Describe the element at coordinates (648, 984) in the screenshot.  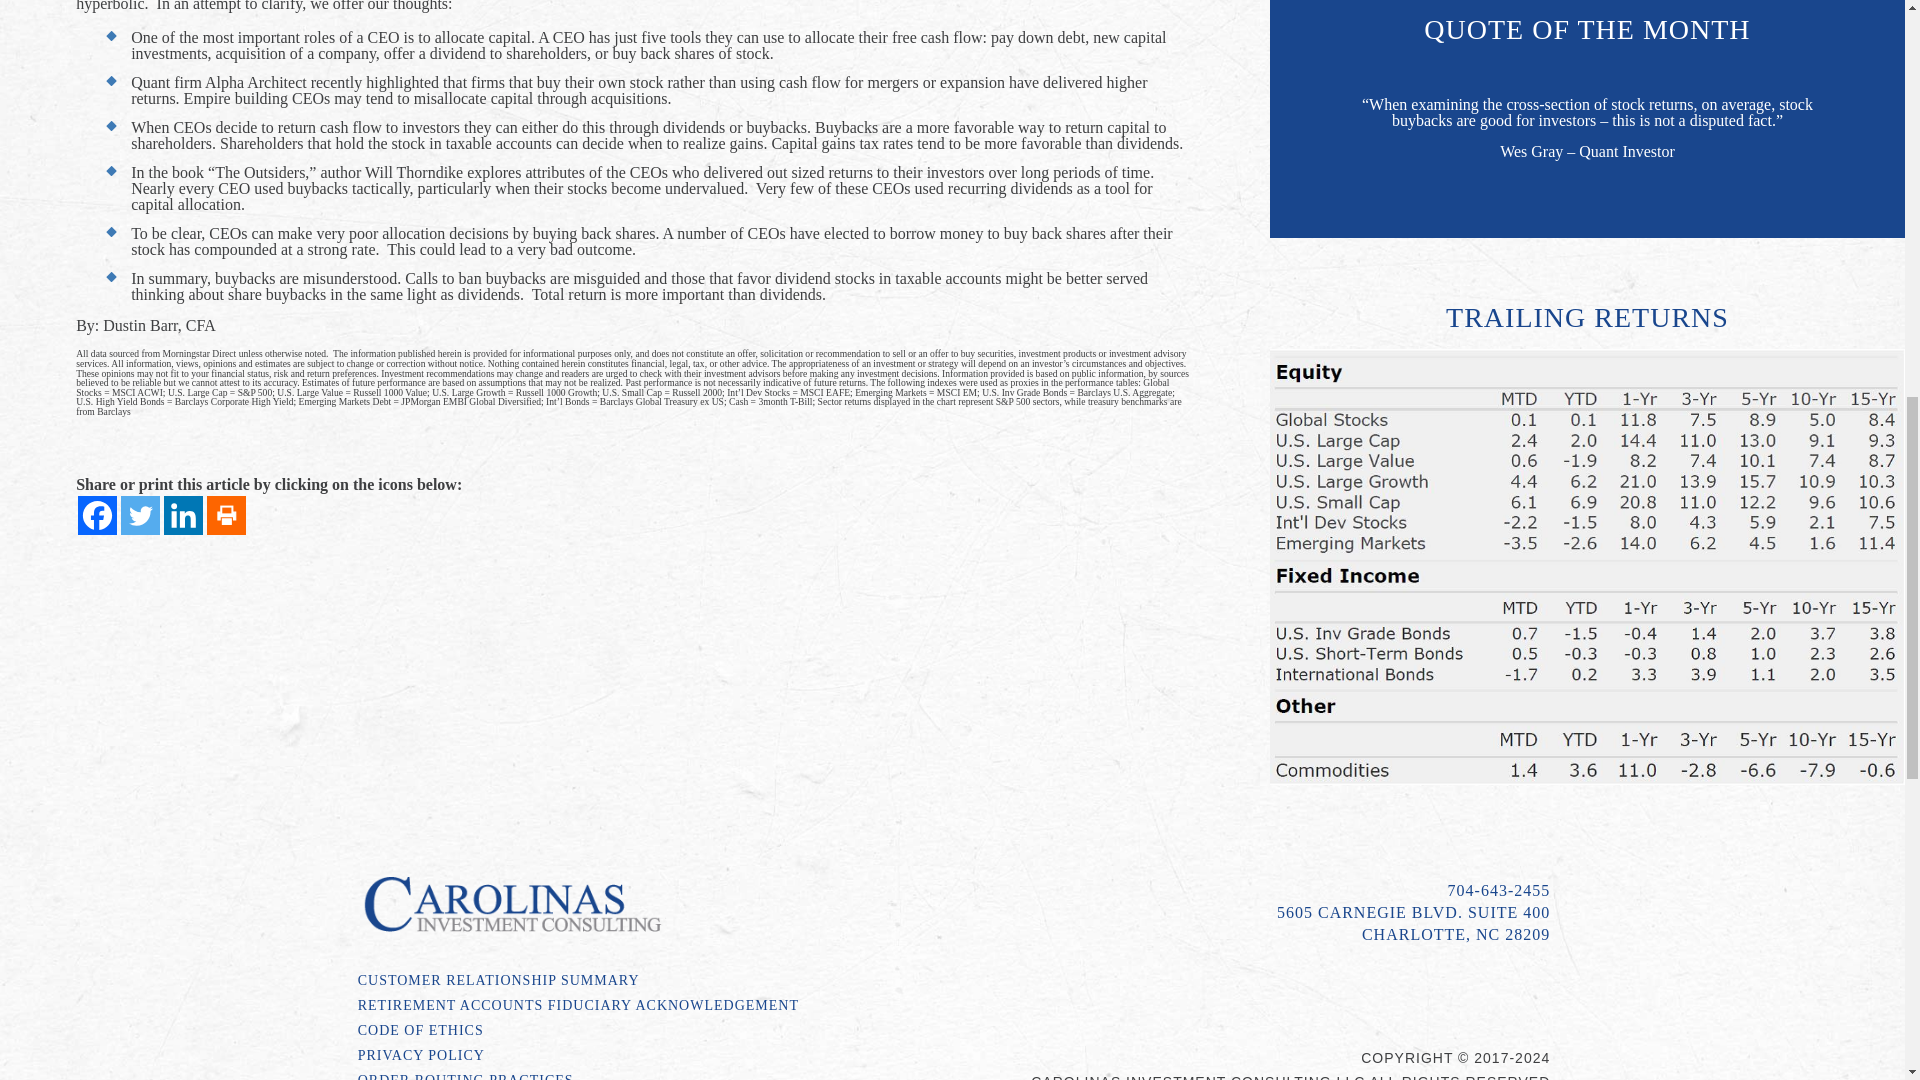
I see `CUSTOMER RELATIONSHIP SUMMARY` at that location.